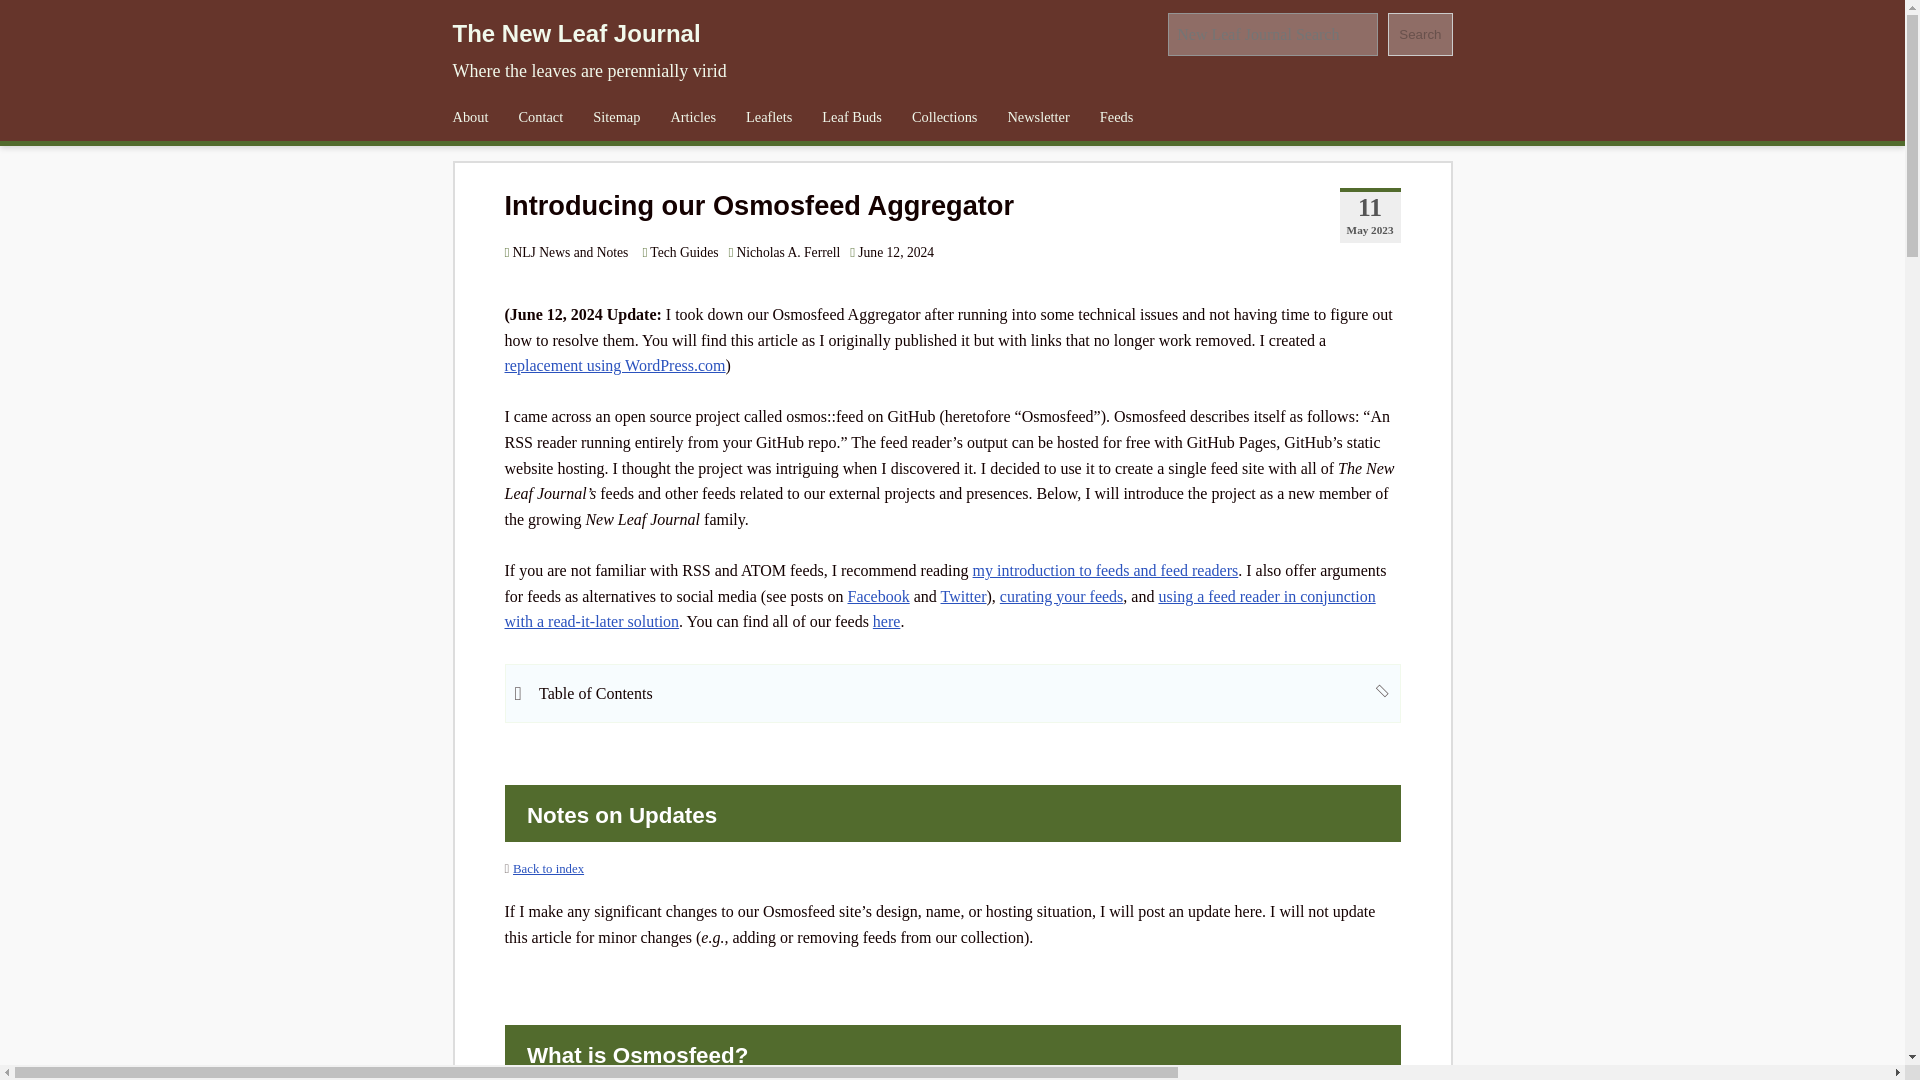  Describe the element at coordinates (1106, 570) in the screenshot. I see `my introduction to feeds and feed readers` at that location.